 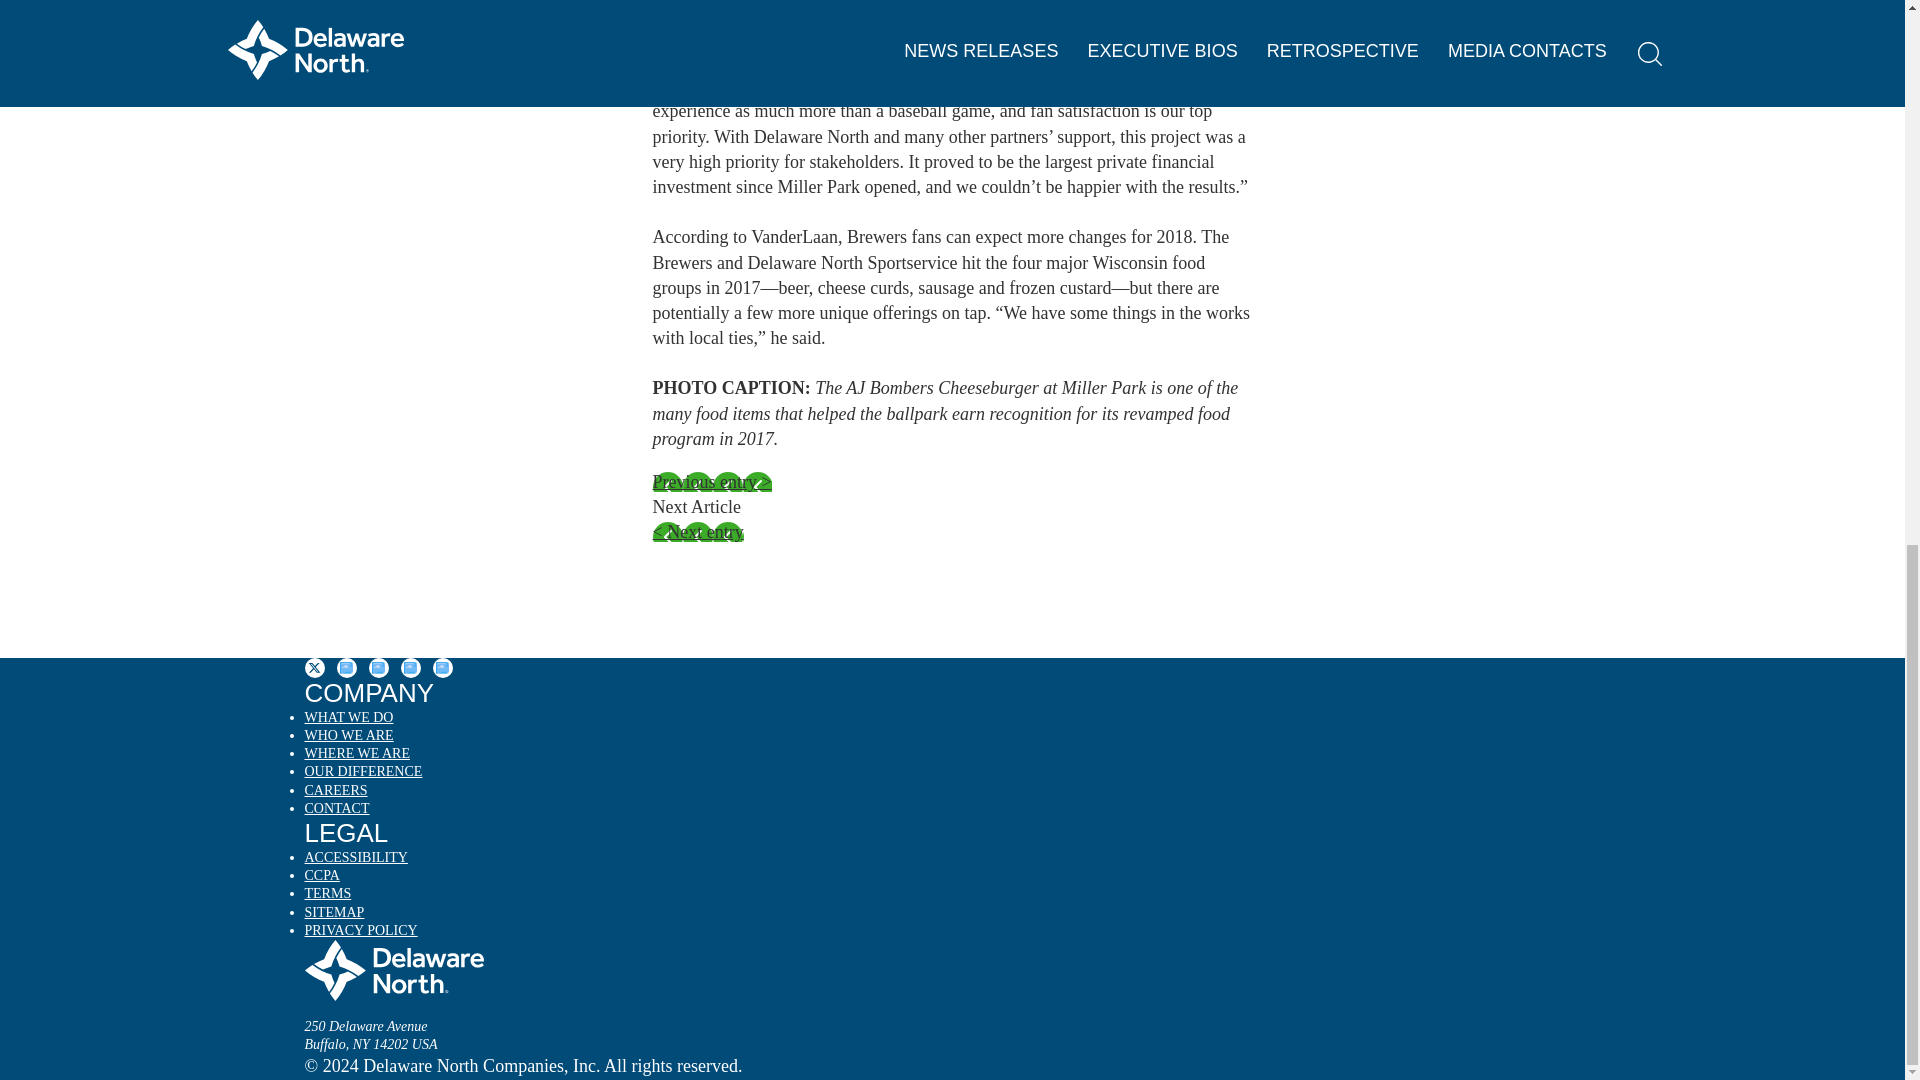 I want to click on WHO WE ARE, so click(x=348, y=736).